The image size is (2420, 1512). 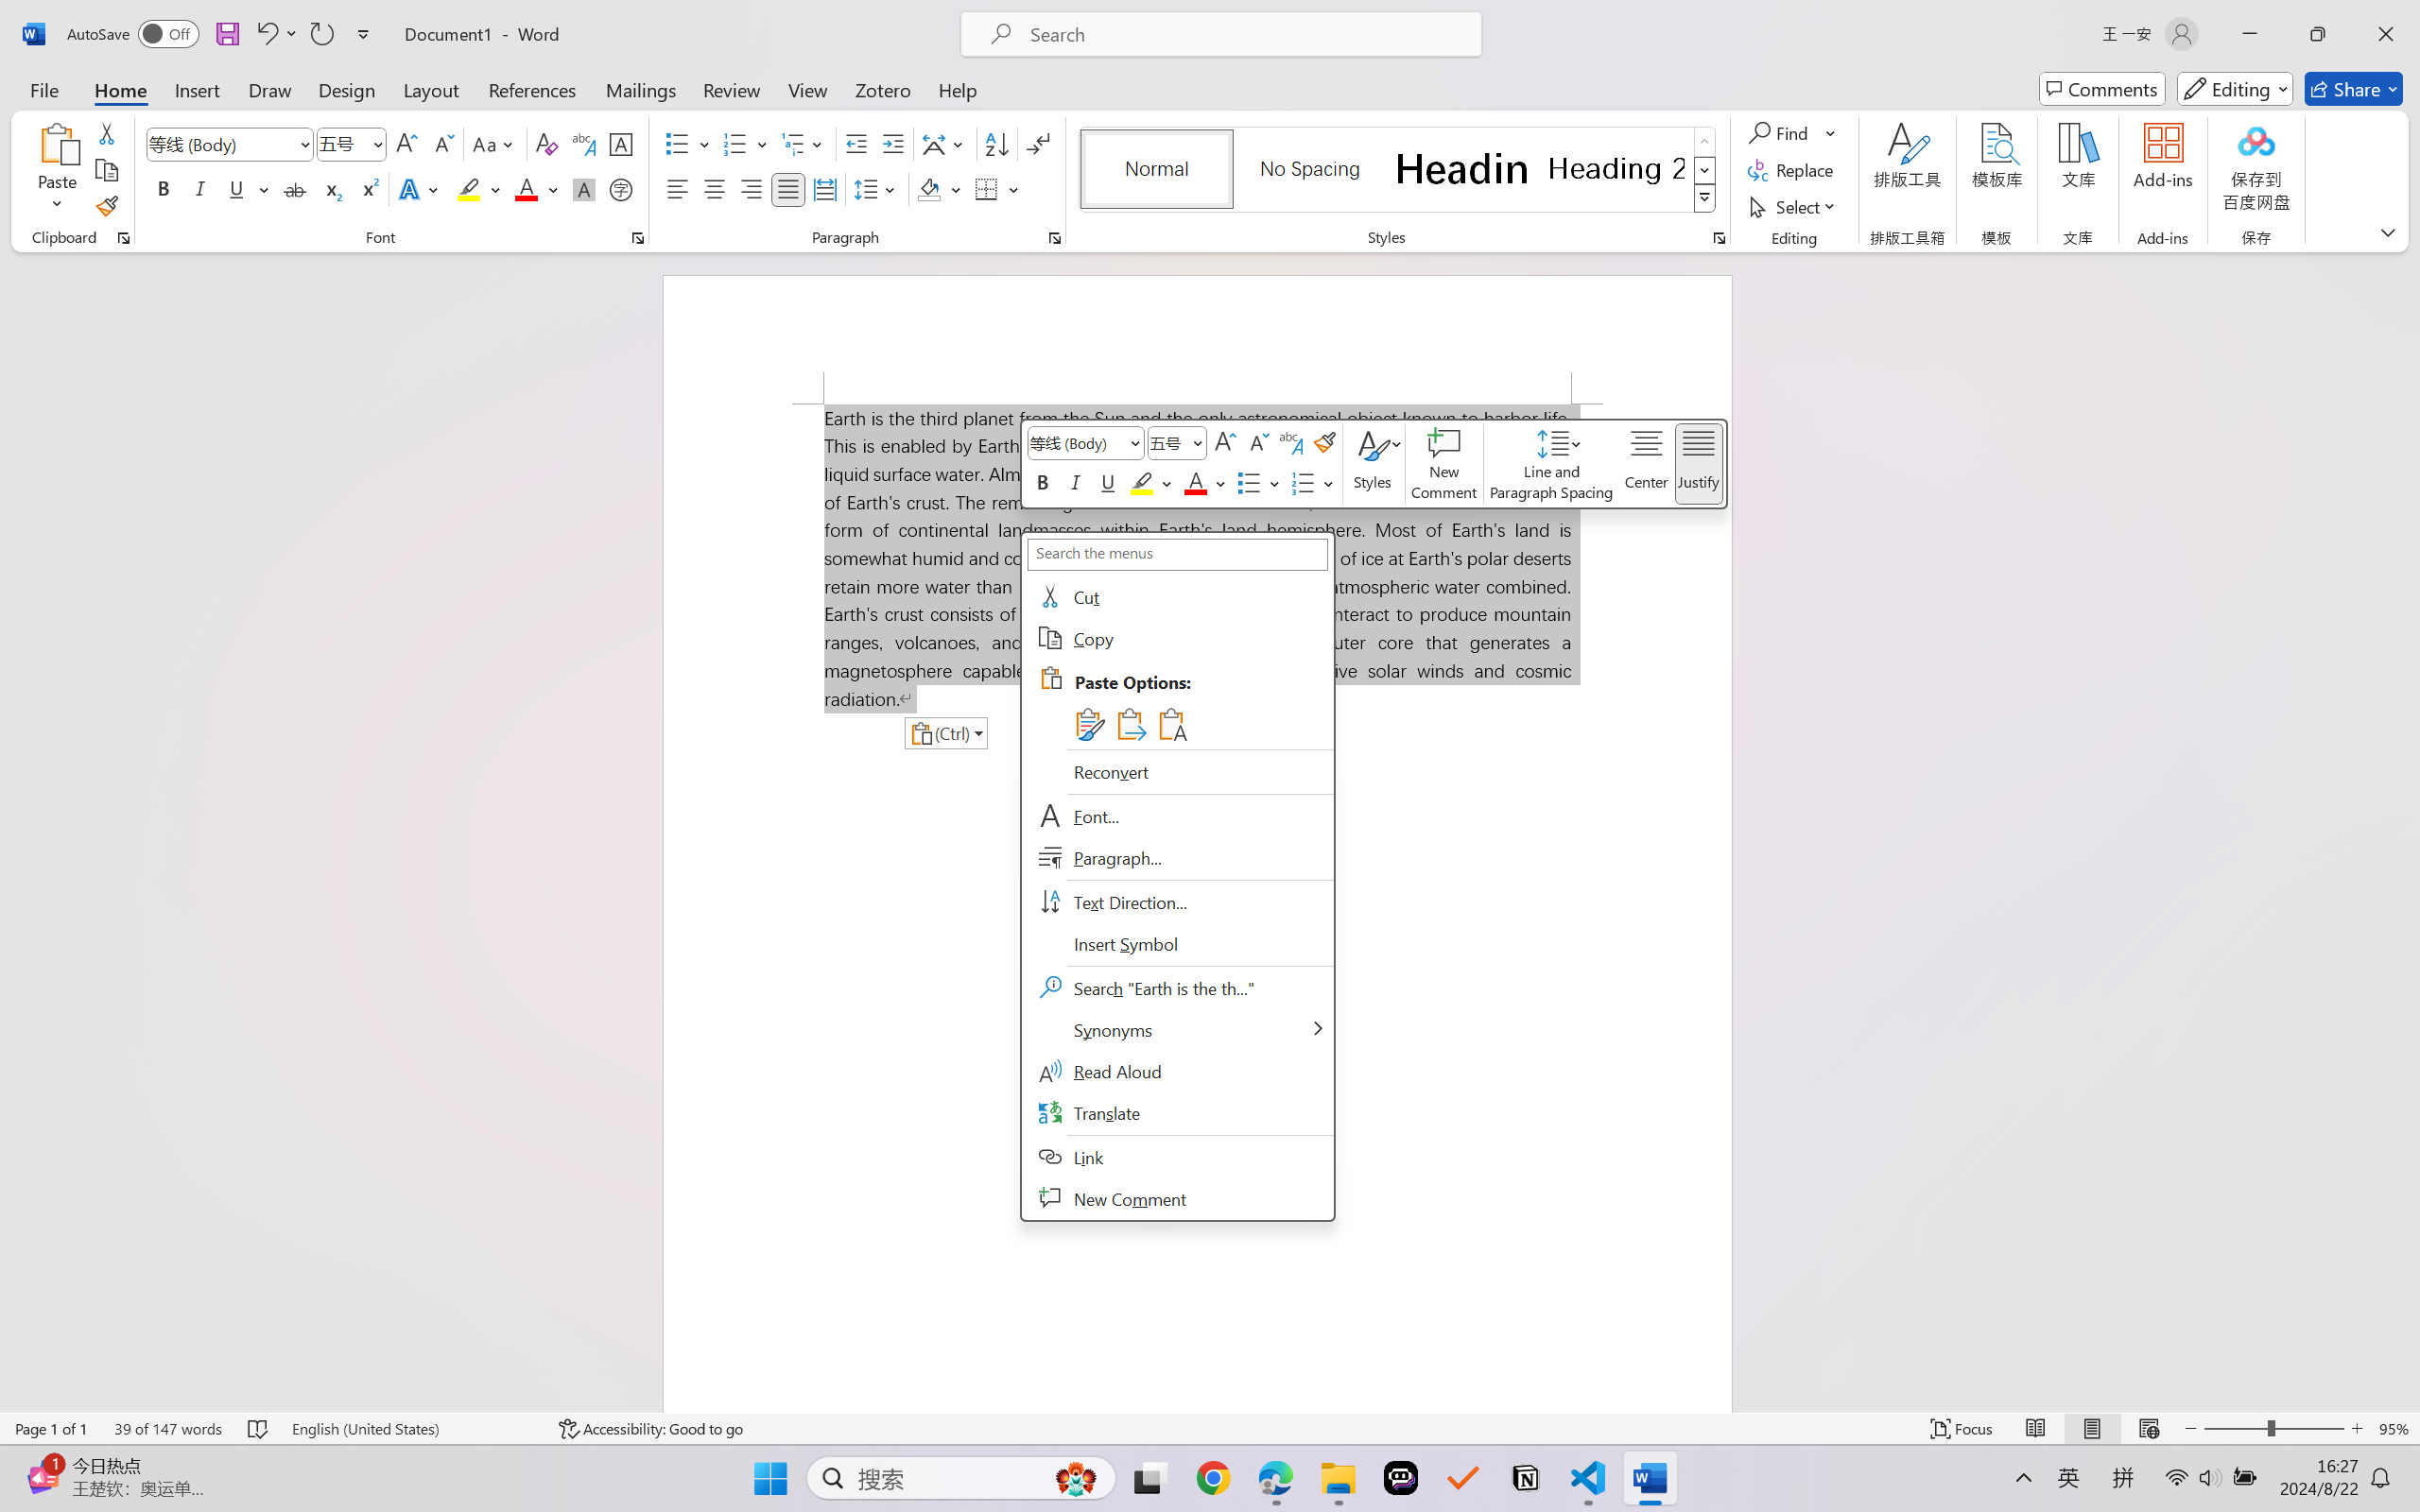 I want to click on Class: NetUIScrollBar, so click(x=2408, y=832).